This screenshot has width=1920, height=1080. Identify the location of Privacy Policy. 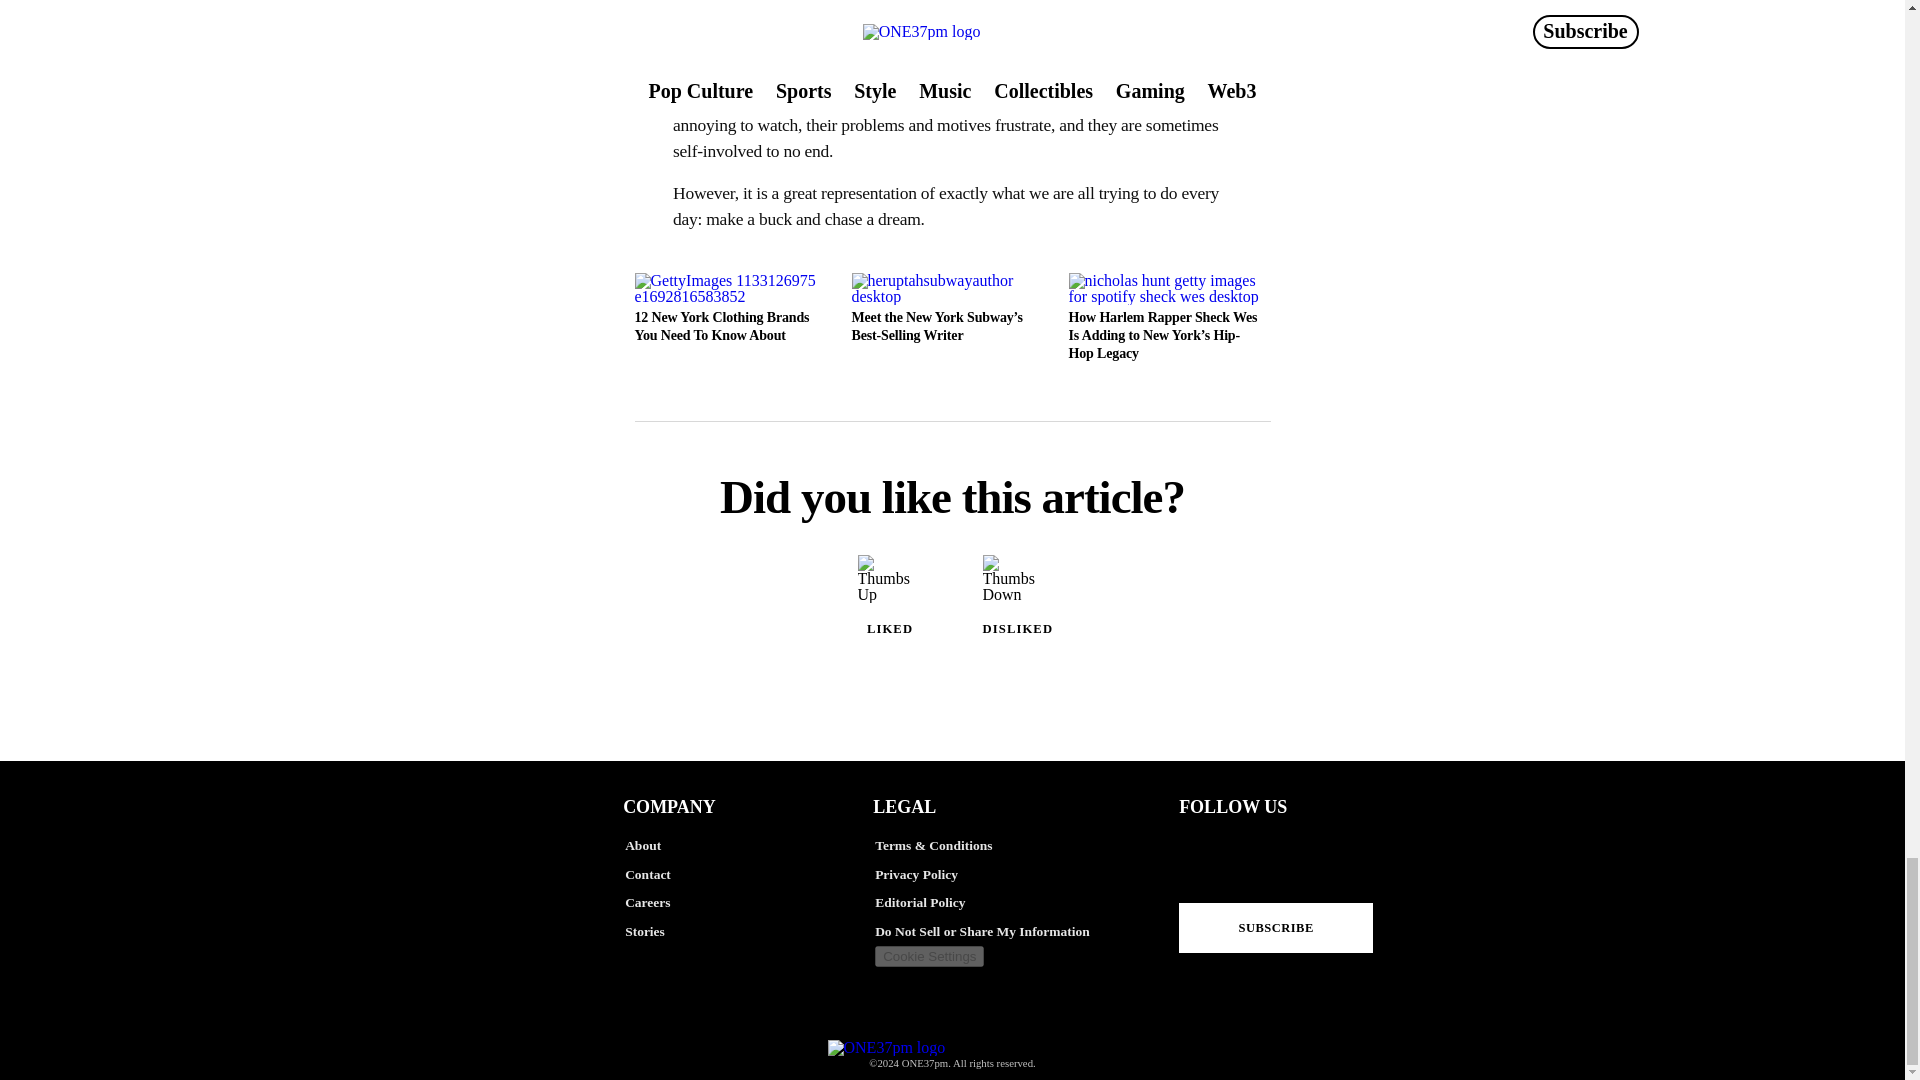
(1000, 874).